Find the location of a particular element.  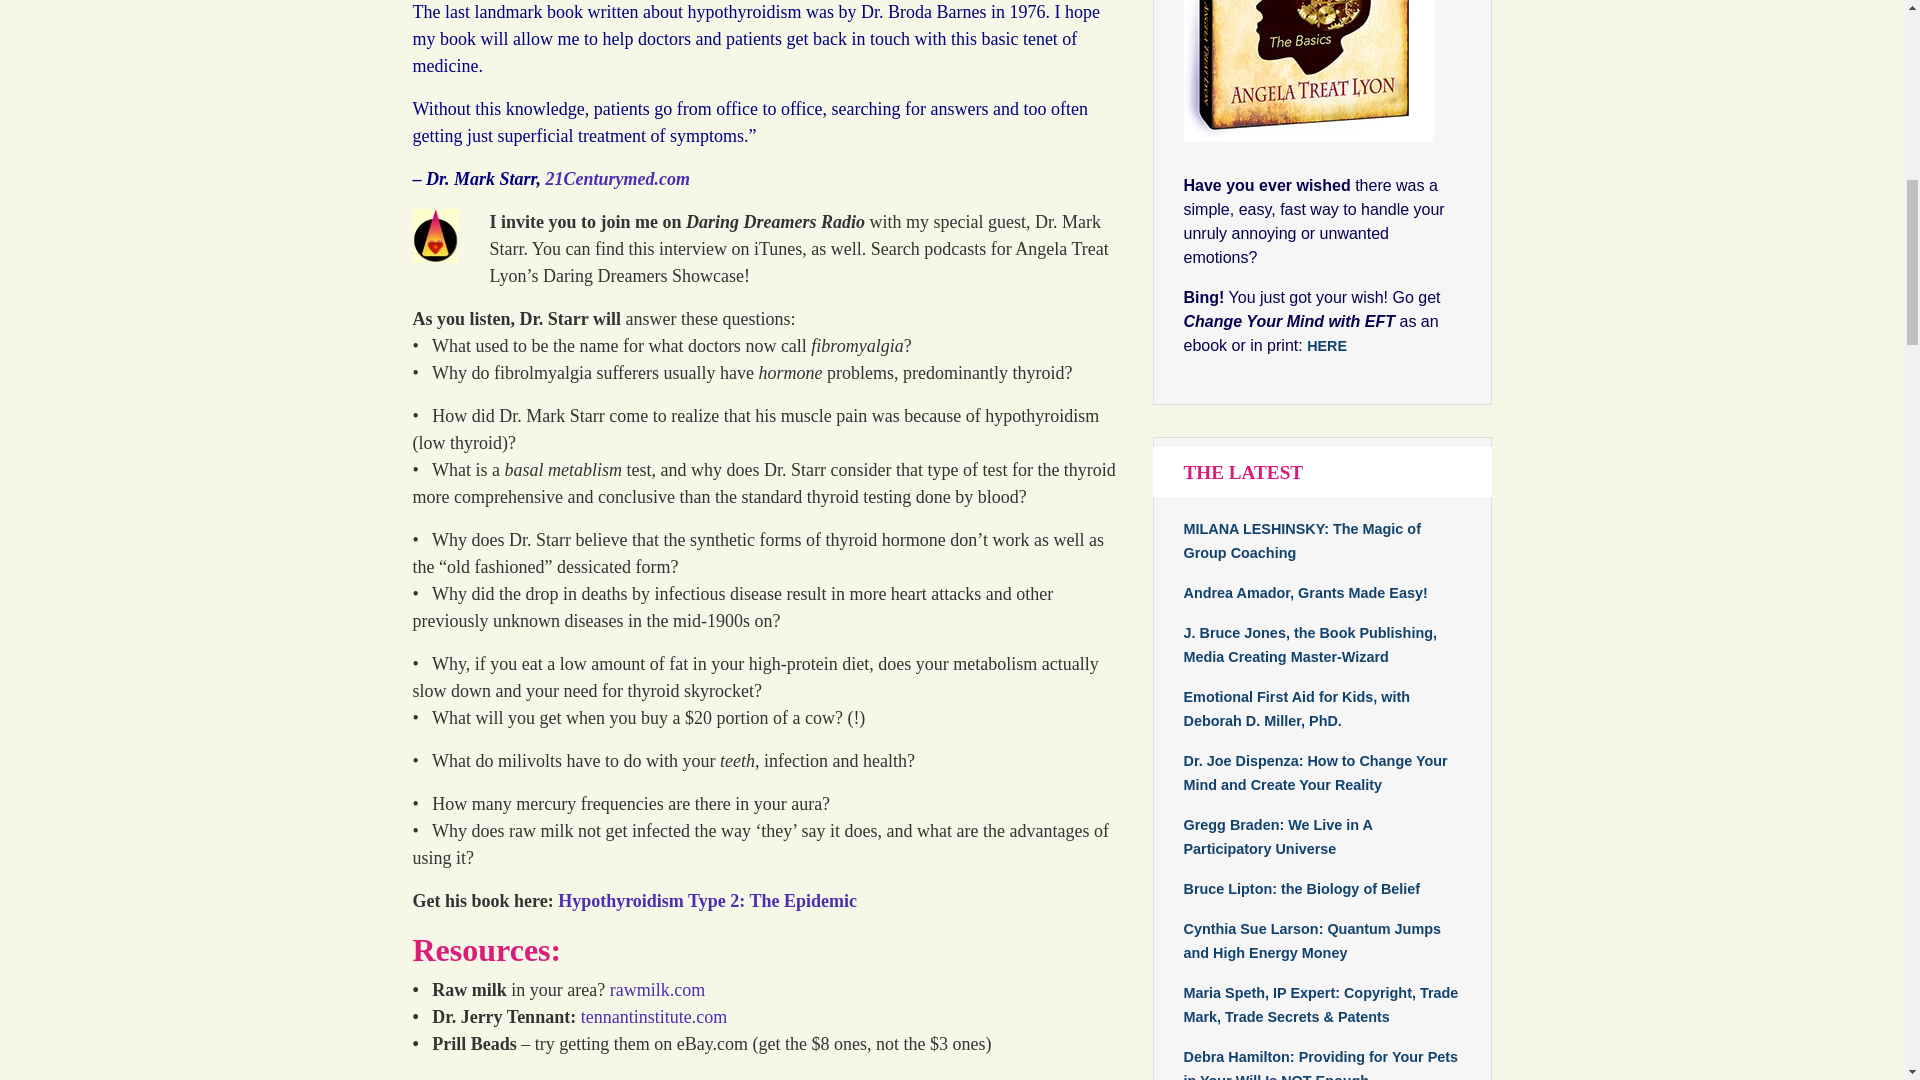

Dr. Mark Starr, Expert on Hypothyroidism is located at coordinates (618, 178).